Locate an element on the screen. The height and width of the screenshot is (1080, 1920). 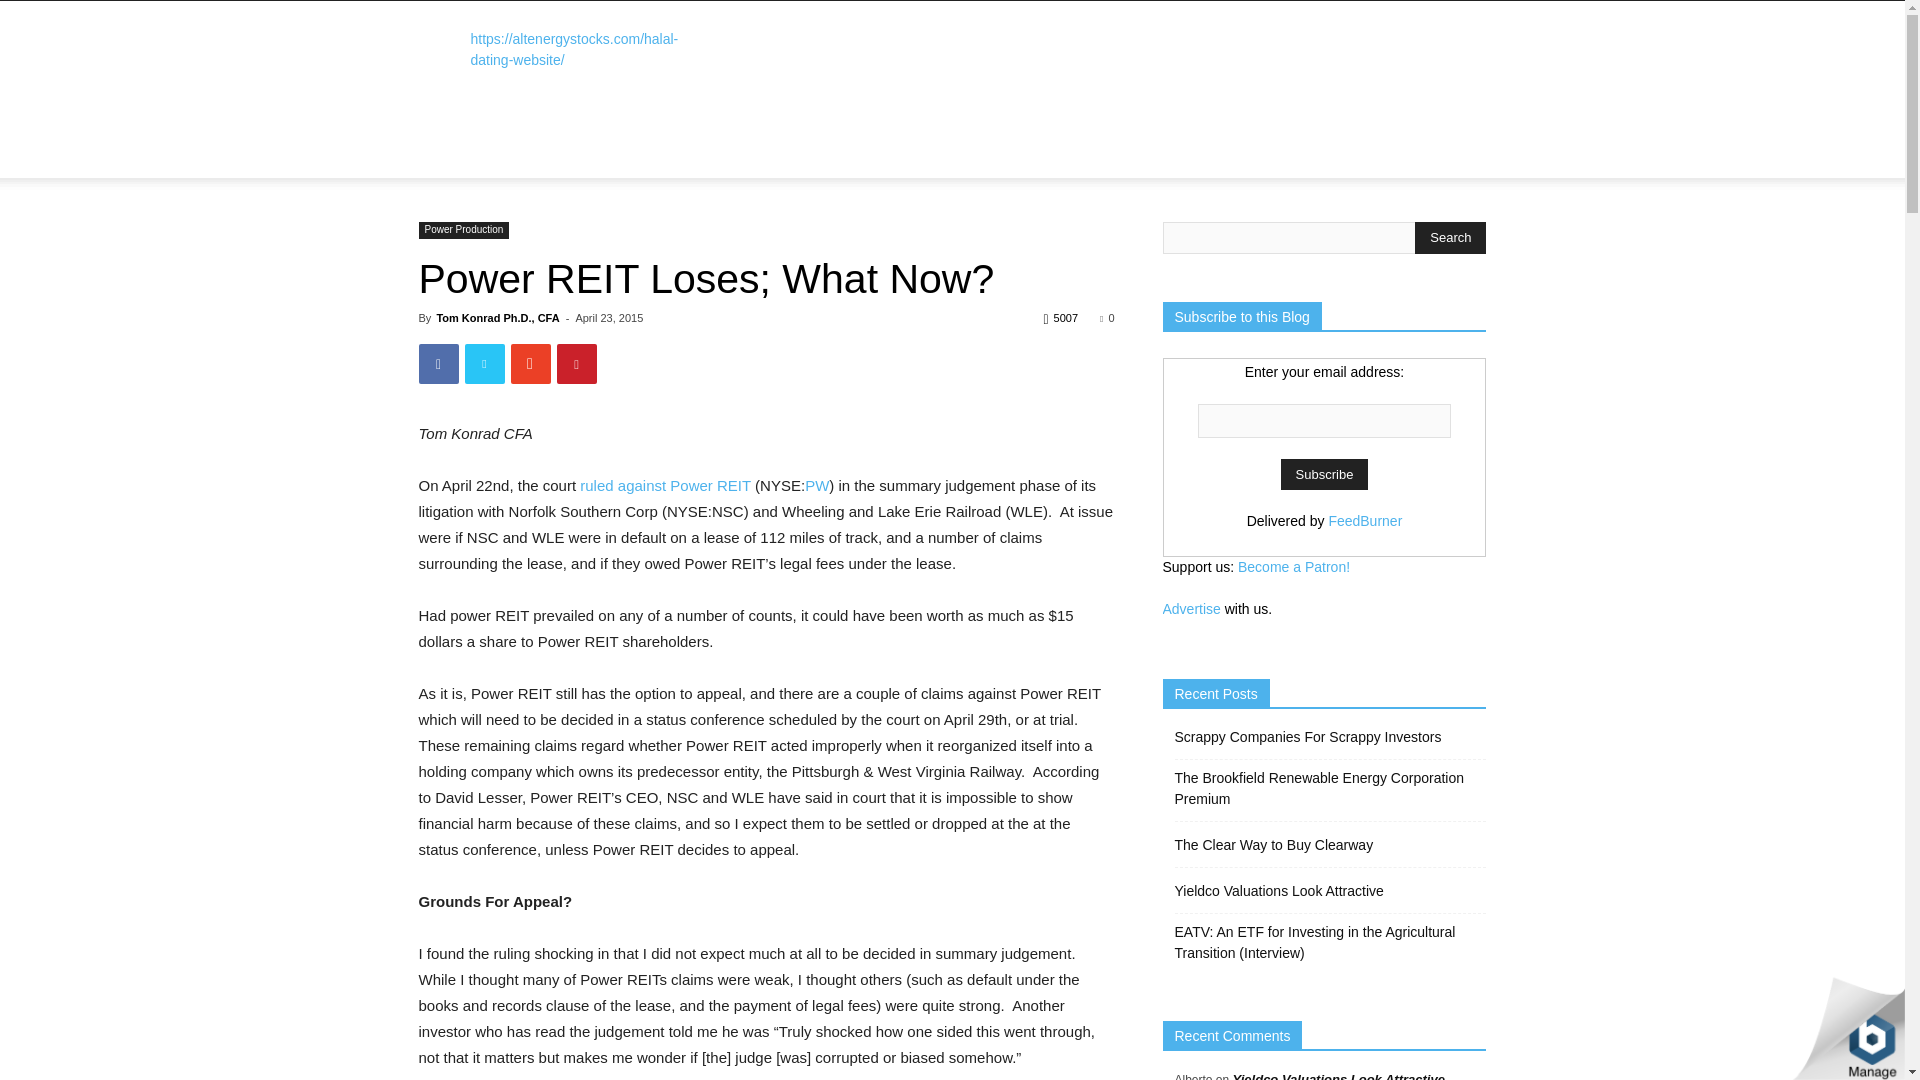
EFFICIENT VEHICLES is located at coordinates (615, 166).